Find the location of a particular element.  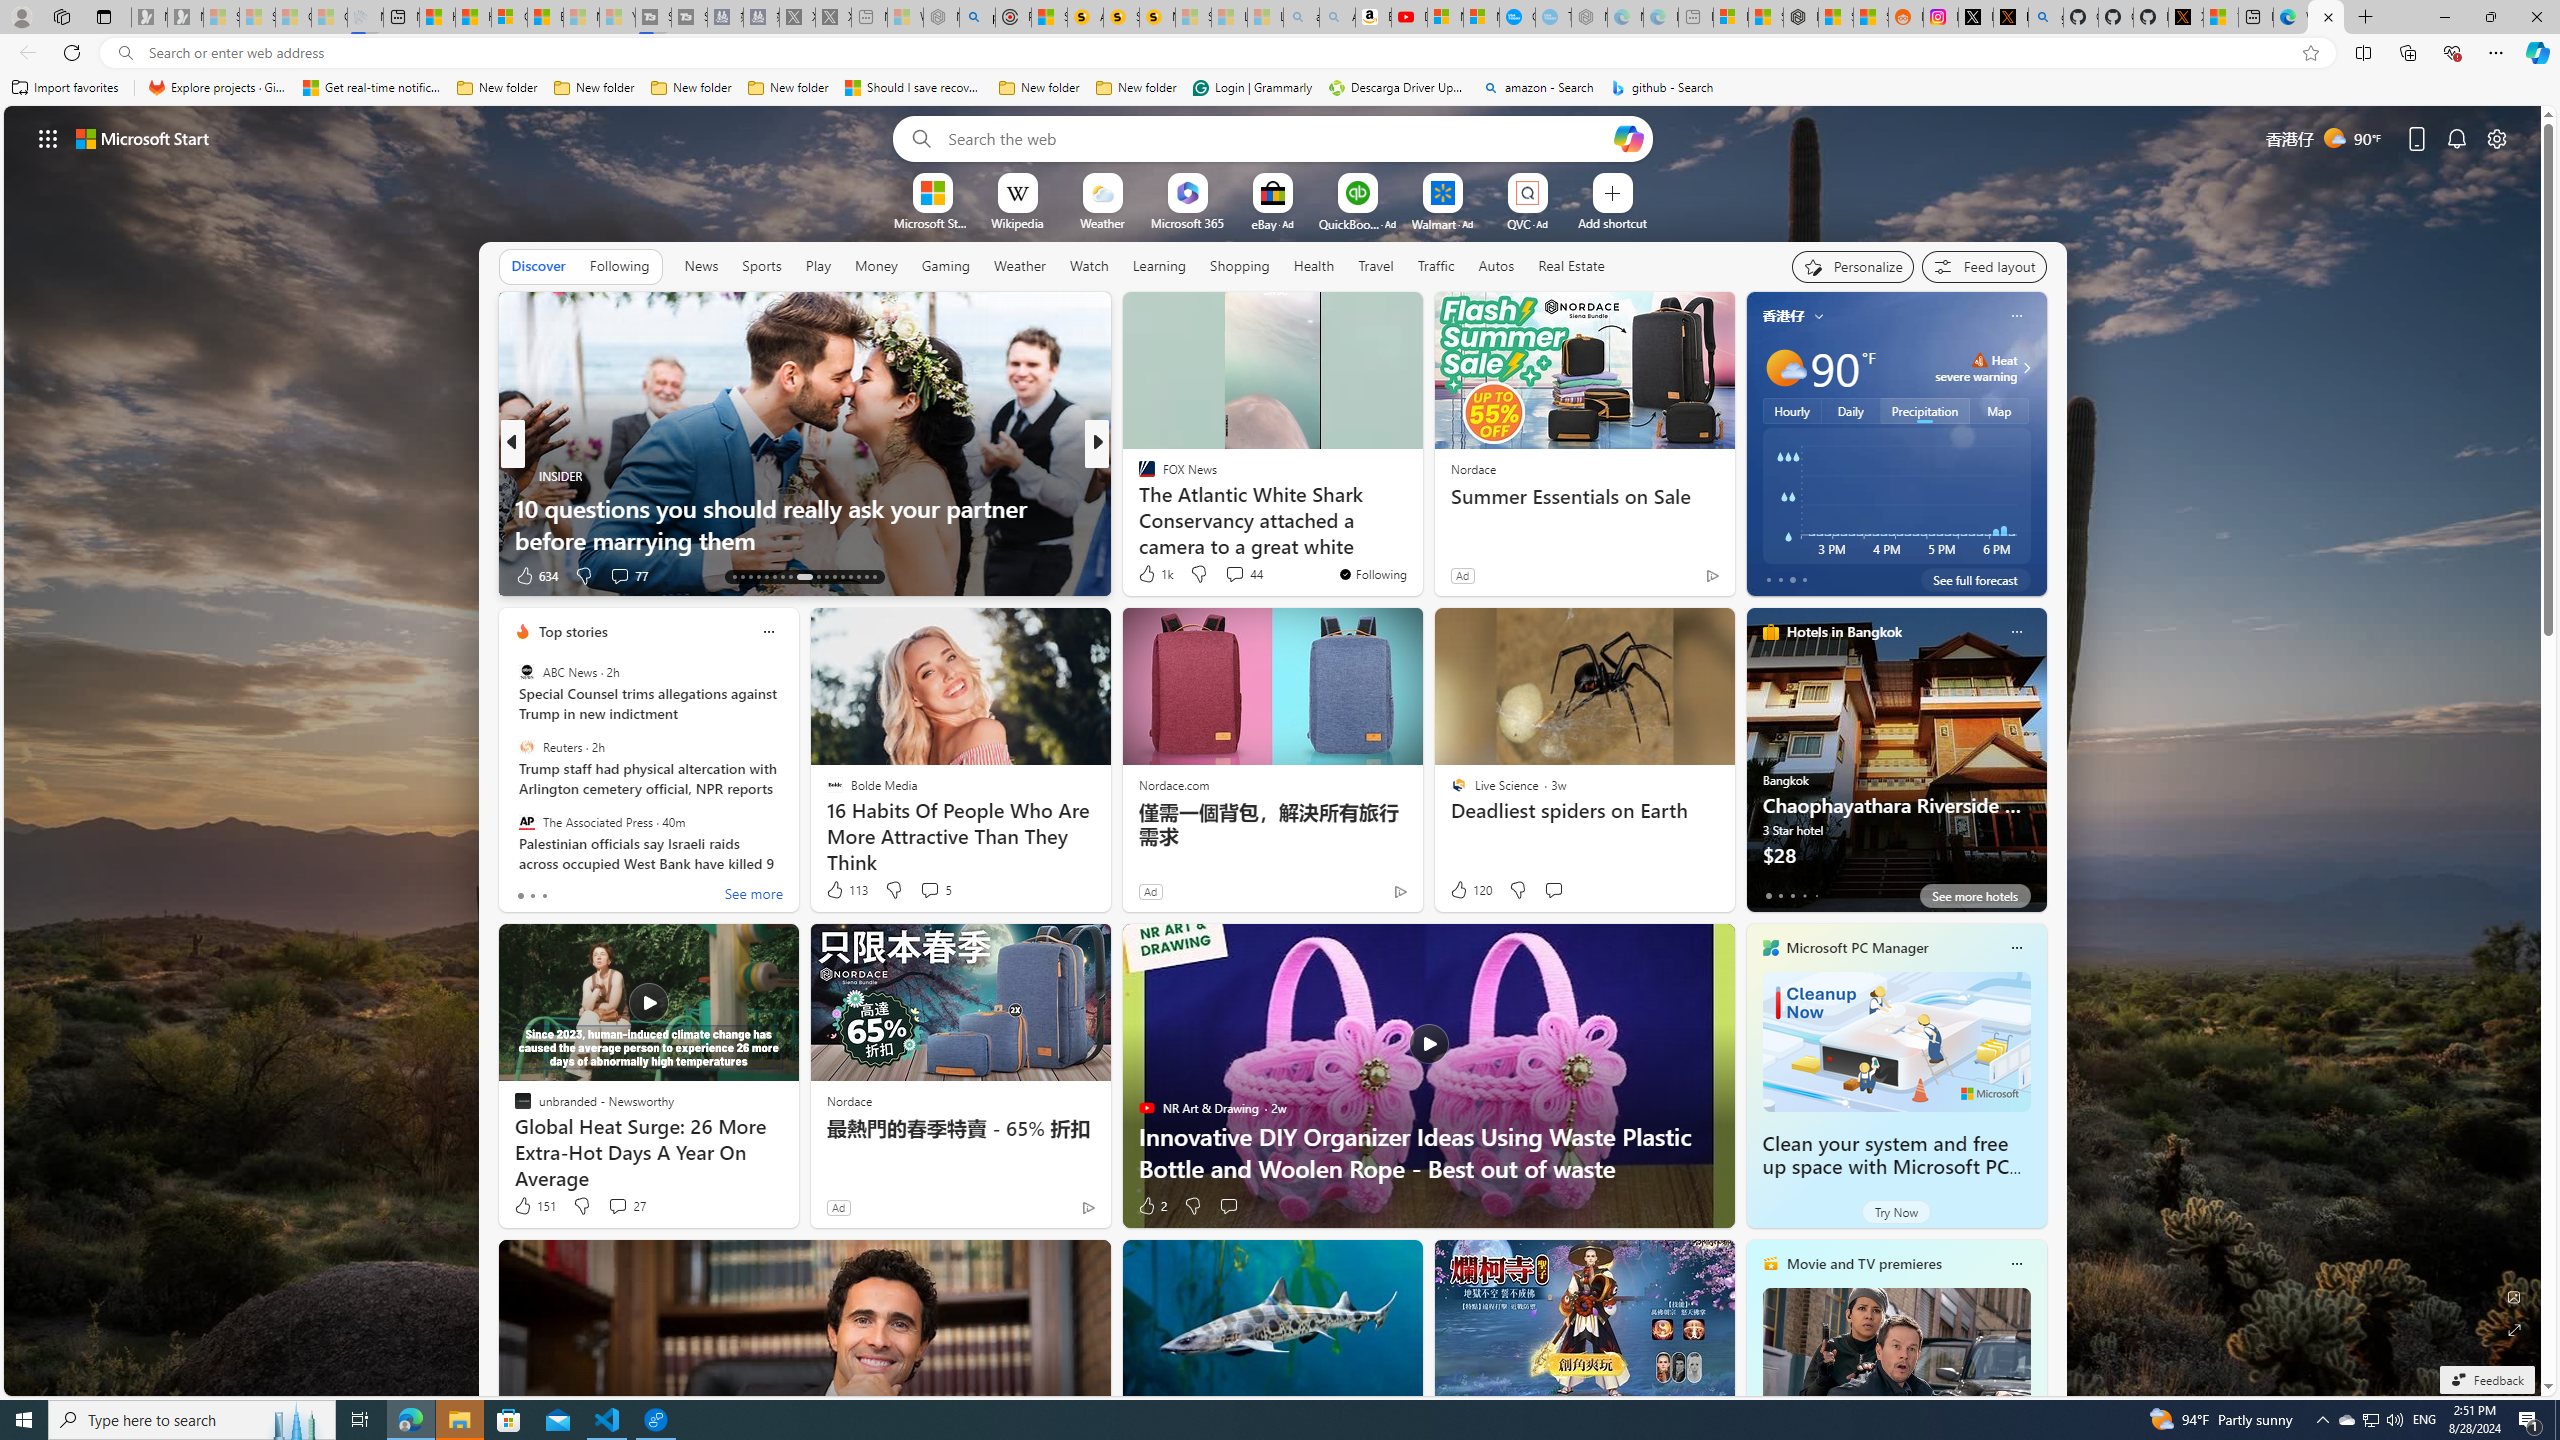

Edit Background is located at coordinates (2515, 1296).